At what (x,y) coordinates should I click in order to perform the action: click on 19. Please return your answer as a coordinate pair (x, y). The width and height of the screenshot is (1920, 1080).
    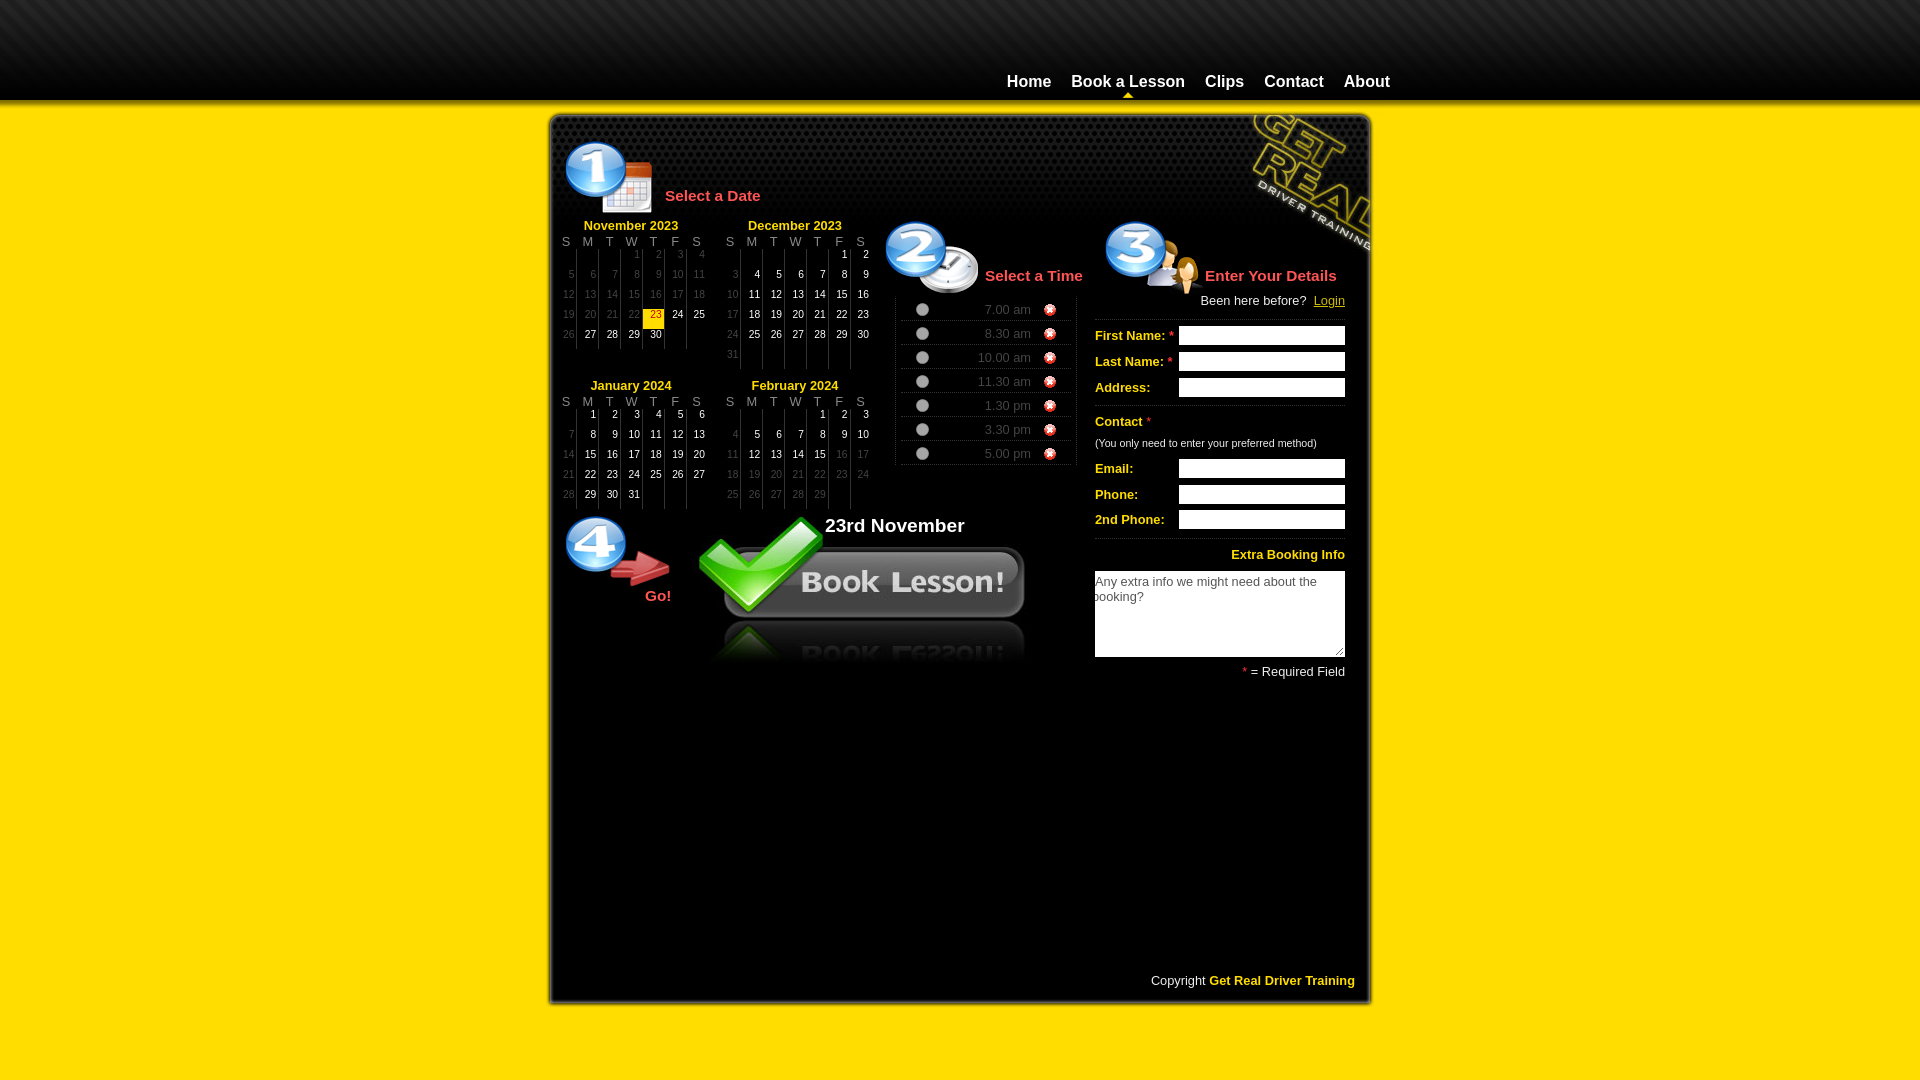
    Looking at the image, I should click on (774, 319).